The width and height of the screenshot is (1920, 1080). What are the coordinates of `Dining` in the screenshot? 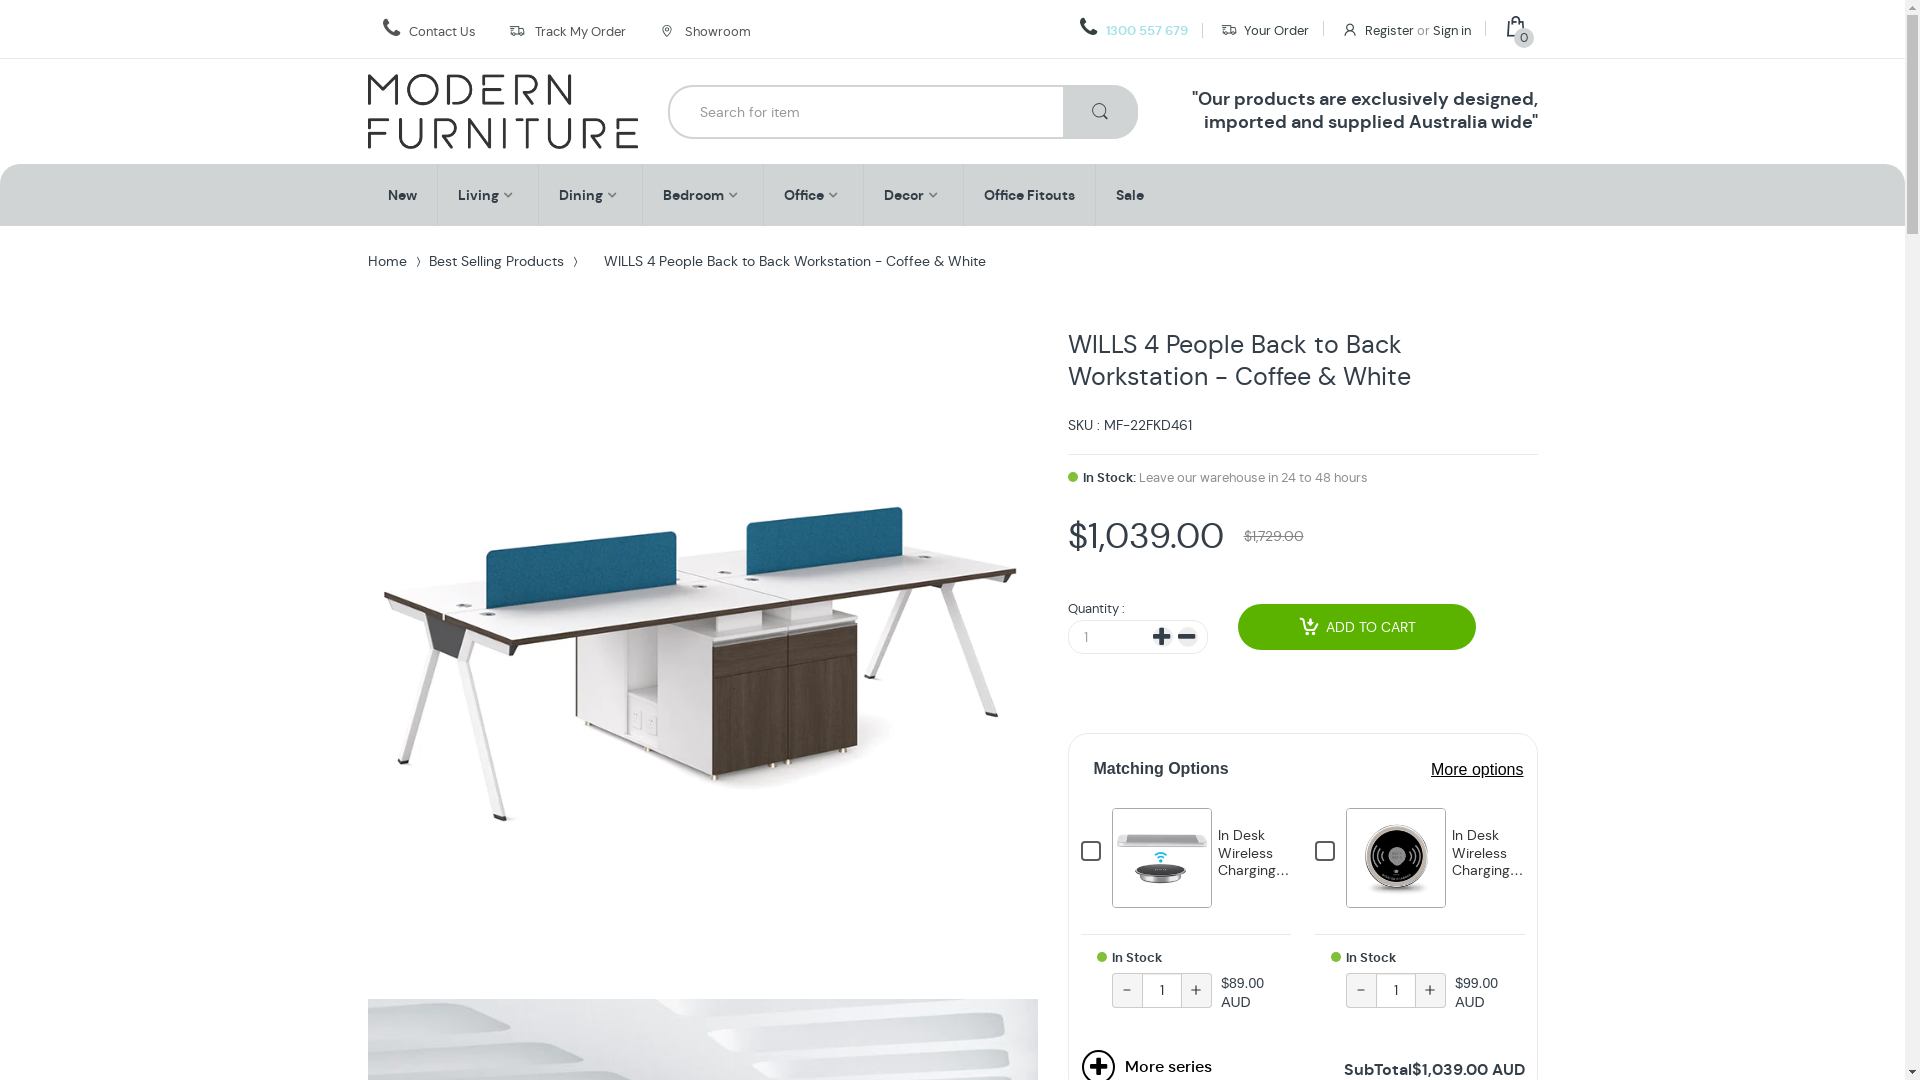 It's located at (580, 195).